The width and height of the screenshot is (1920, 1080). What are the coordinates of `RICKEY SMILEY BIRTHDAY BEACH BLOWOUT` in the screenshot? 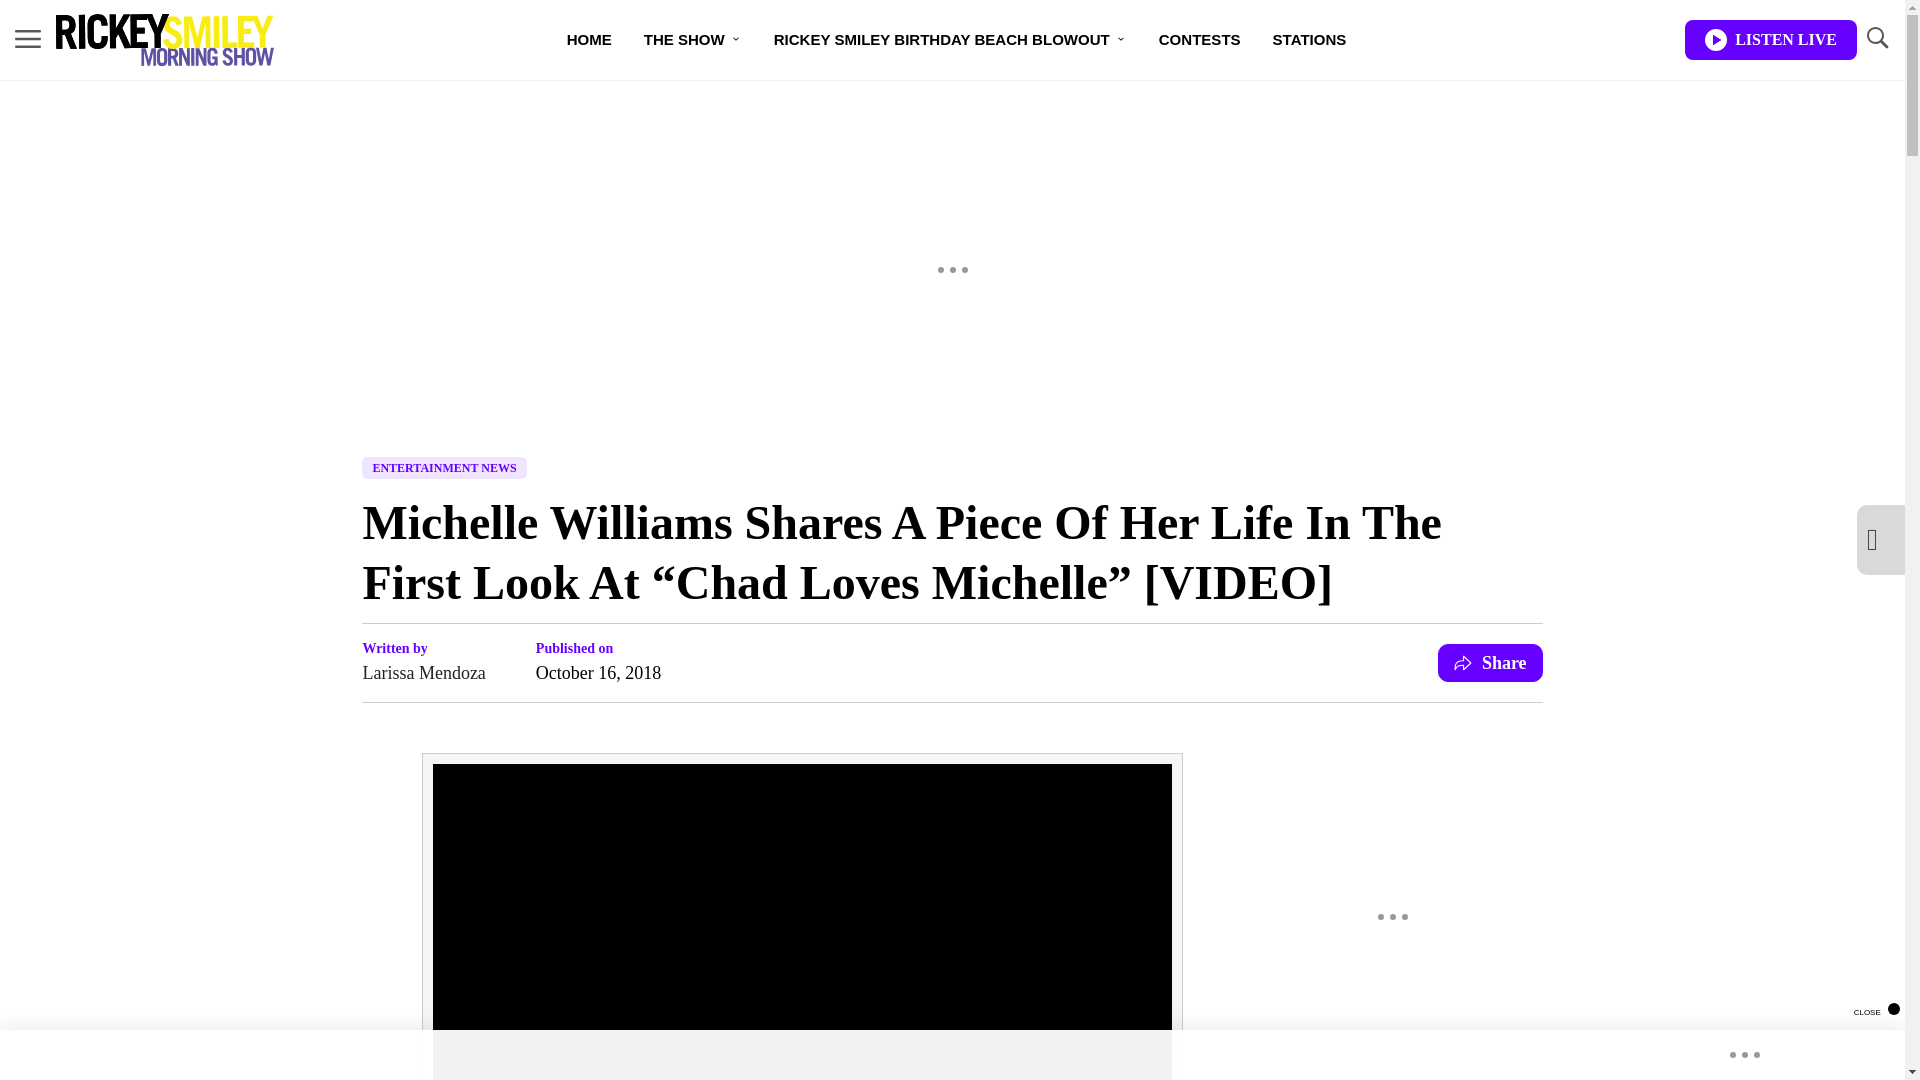 It's located at (950, 40).